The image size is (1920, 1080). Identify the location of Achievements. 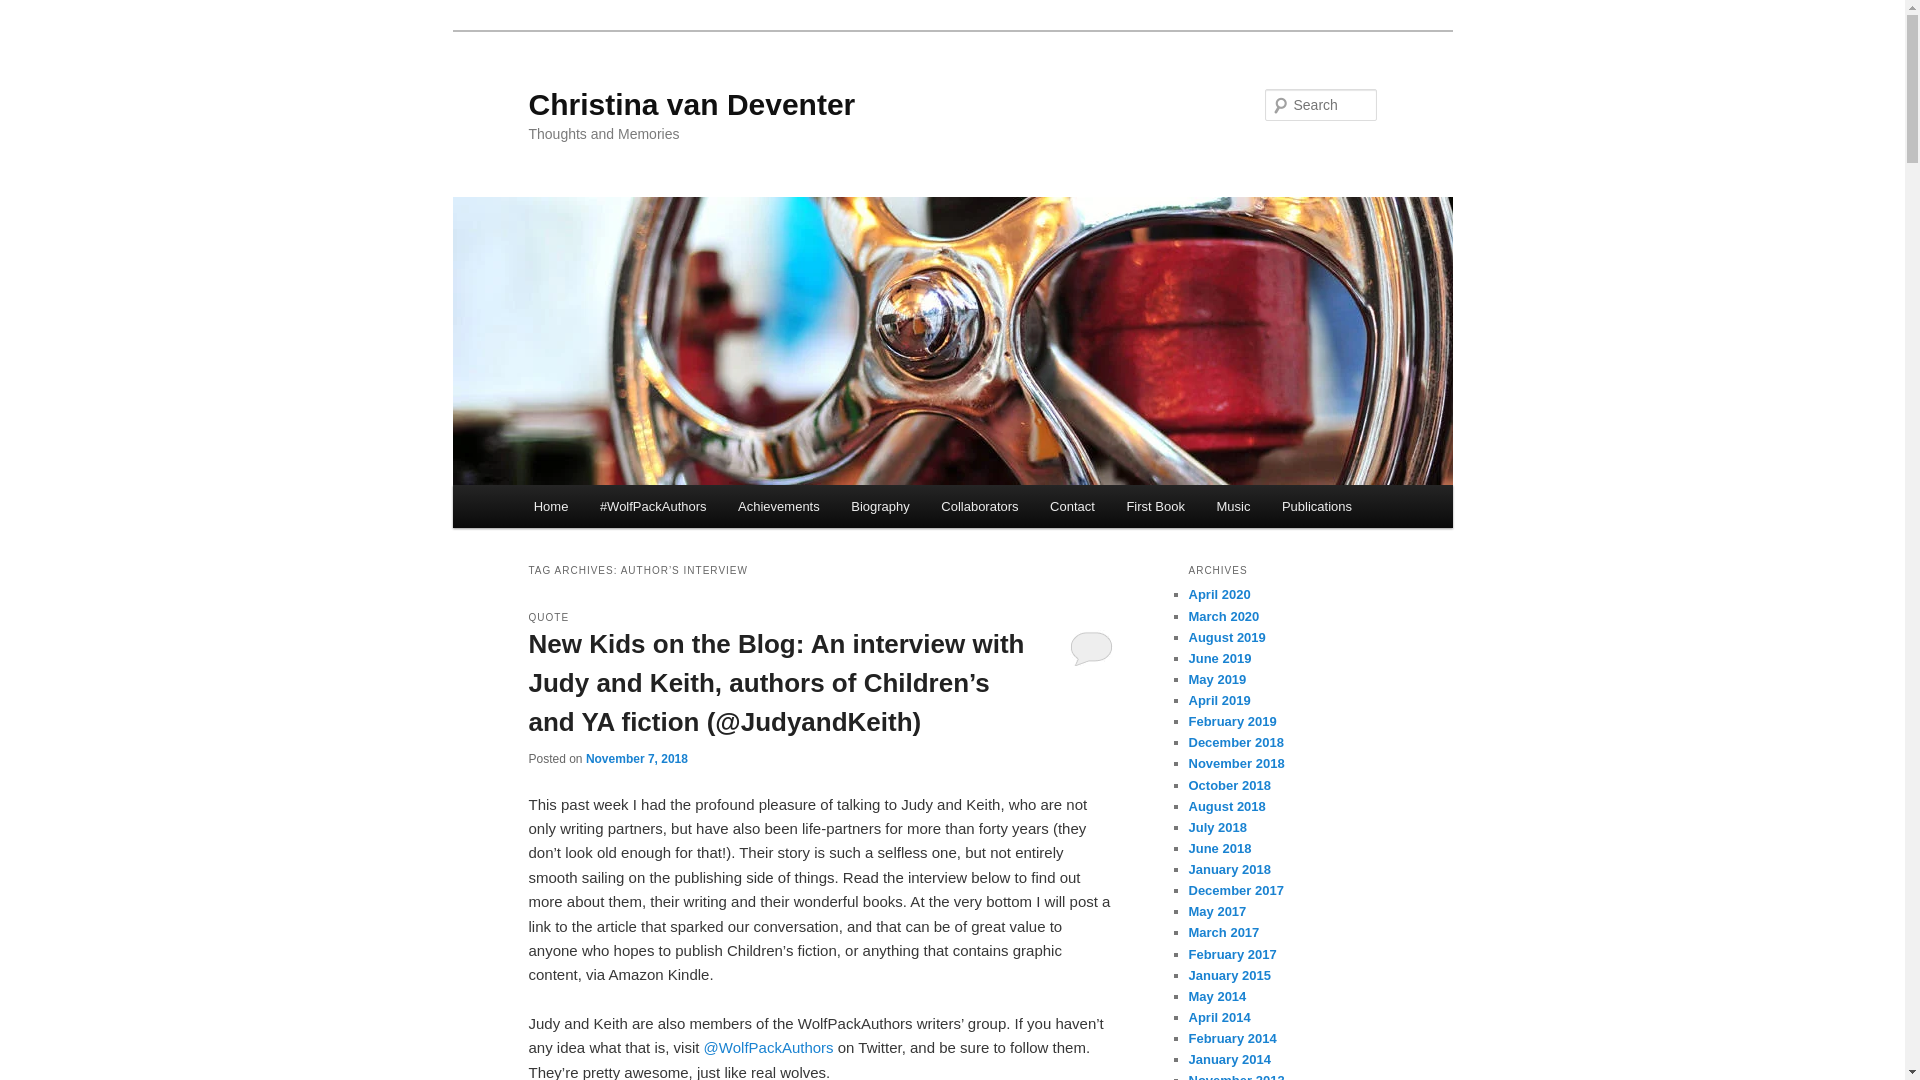
(778, 506).